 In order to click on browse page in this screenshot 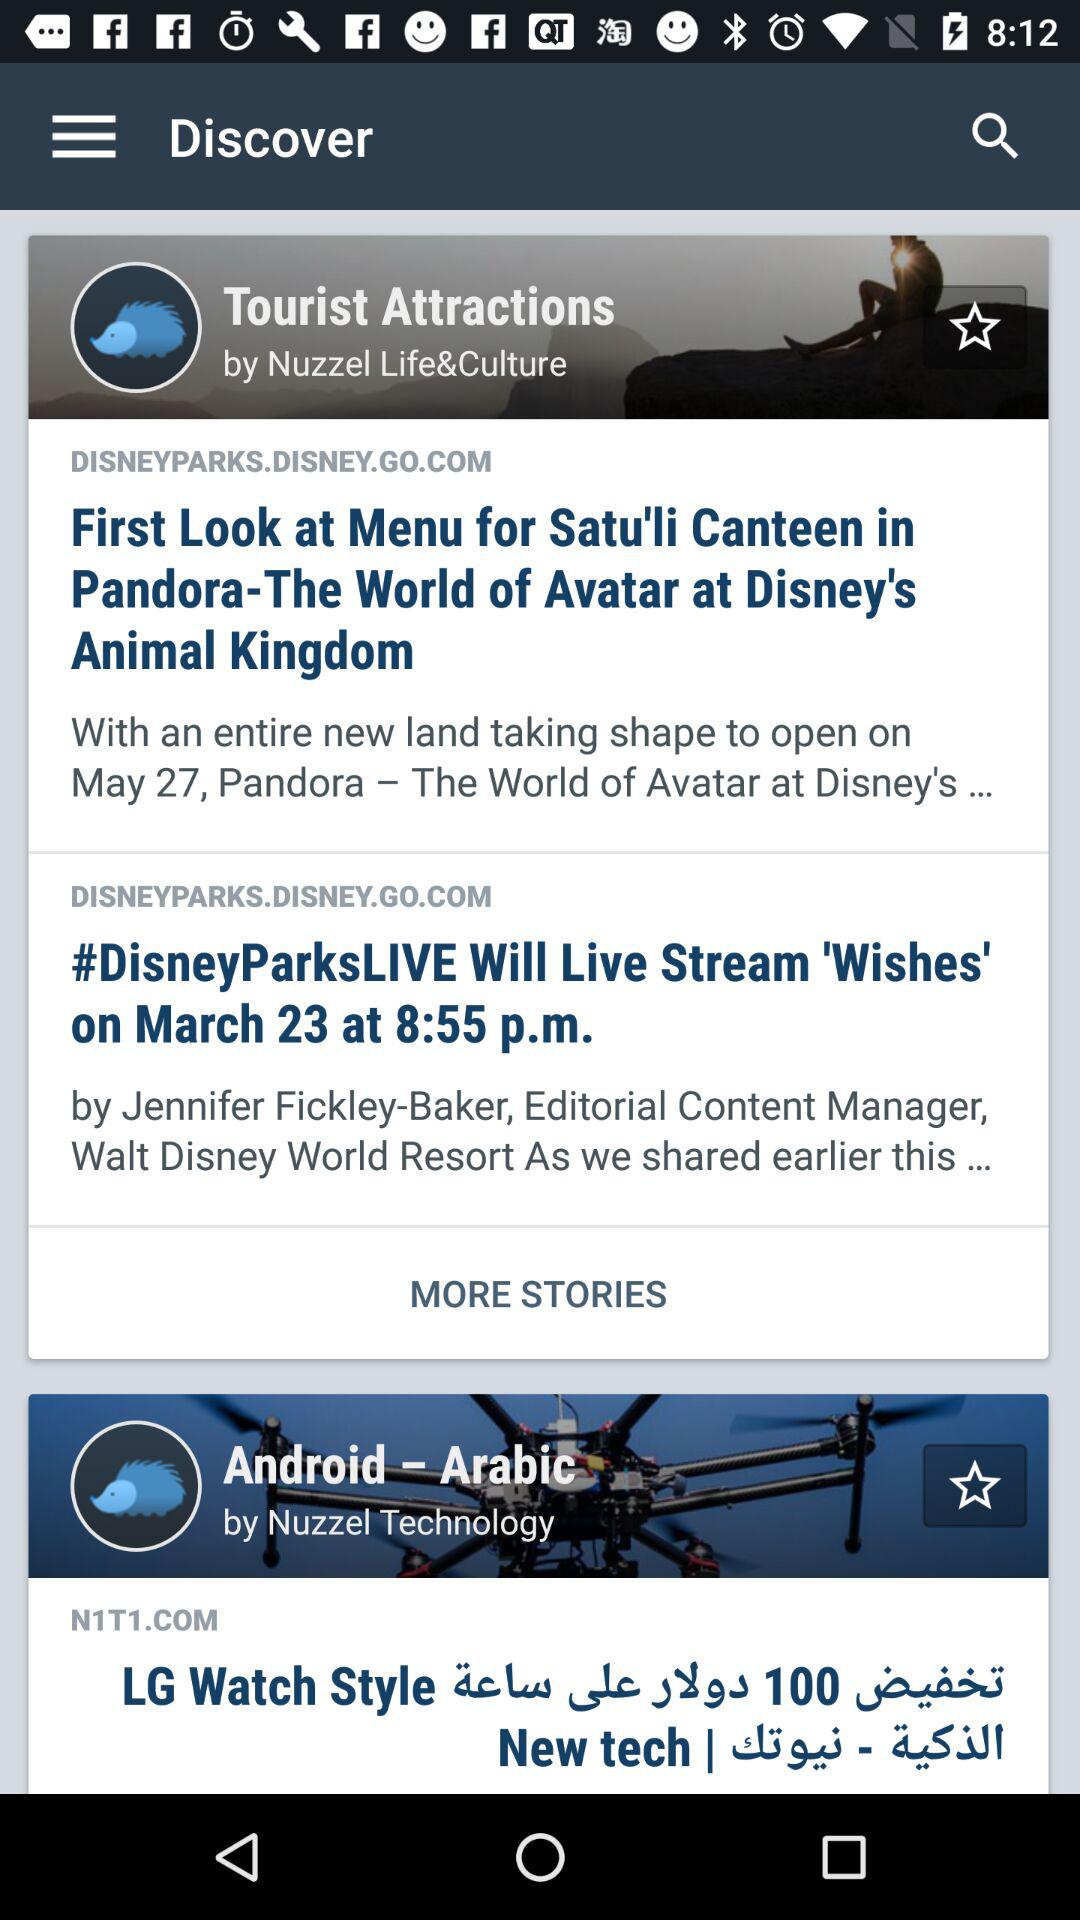, I will do `click(105, 136)`.